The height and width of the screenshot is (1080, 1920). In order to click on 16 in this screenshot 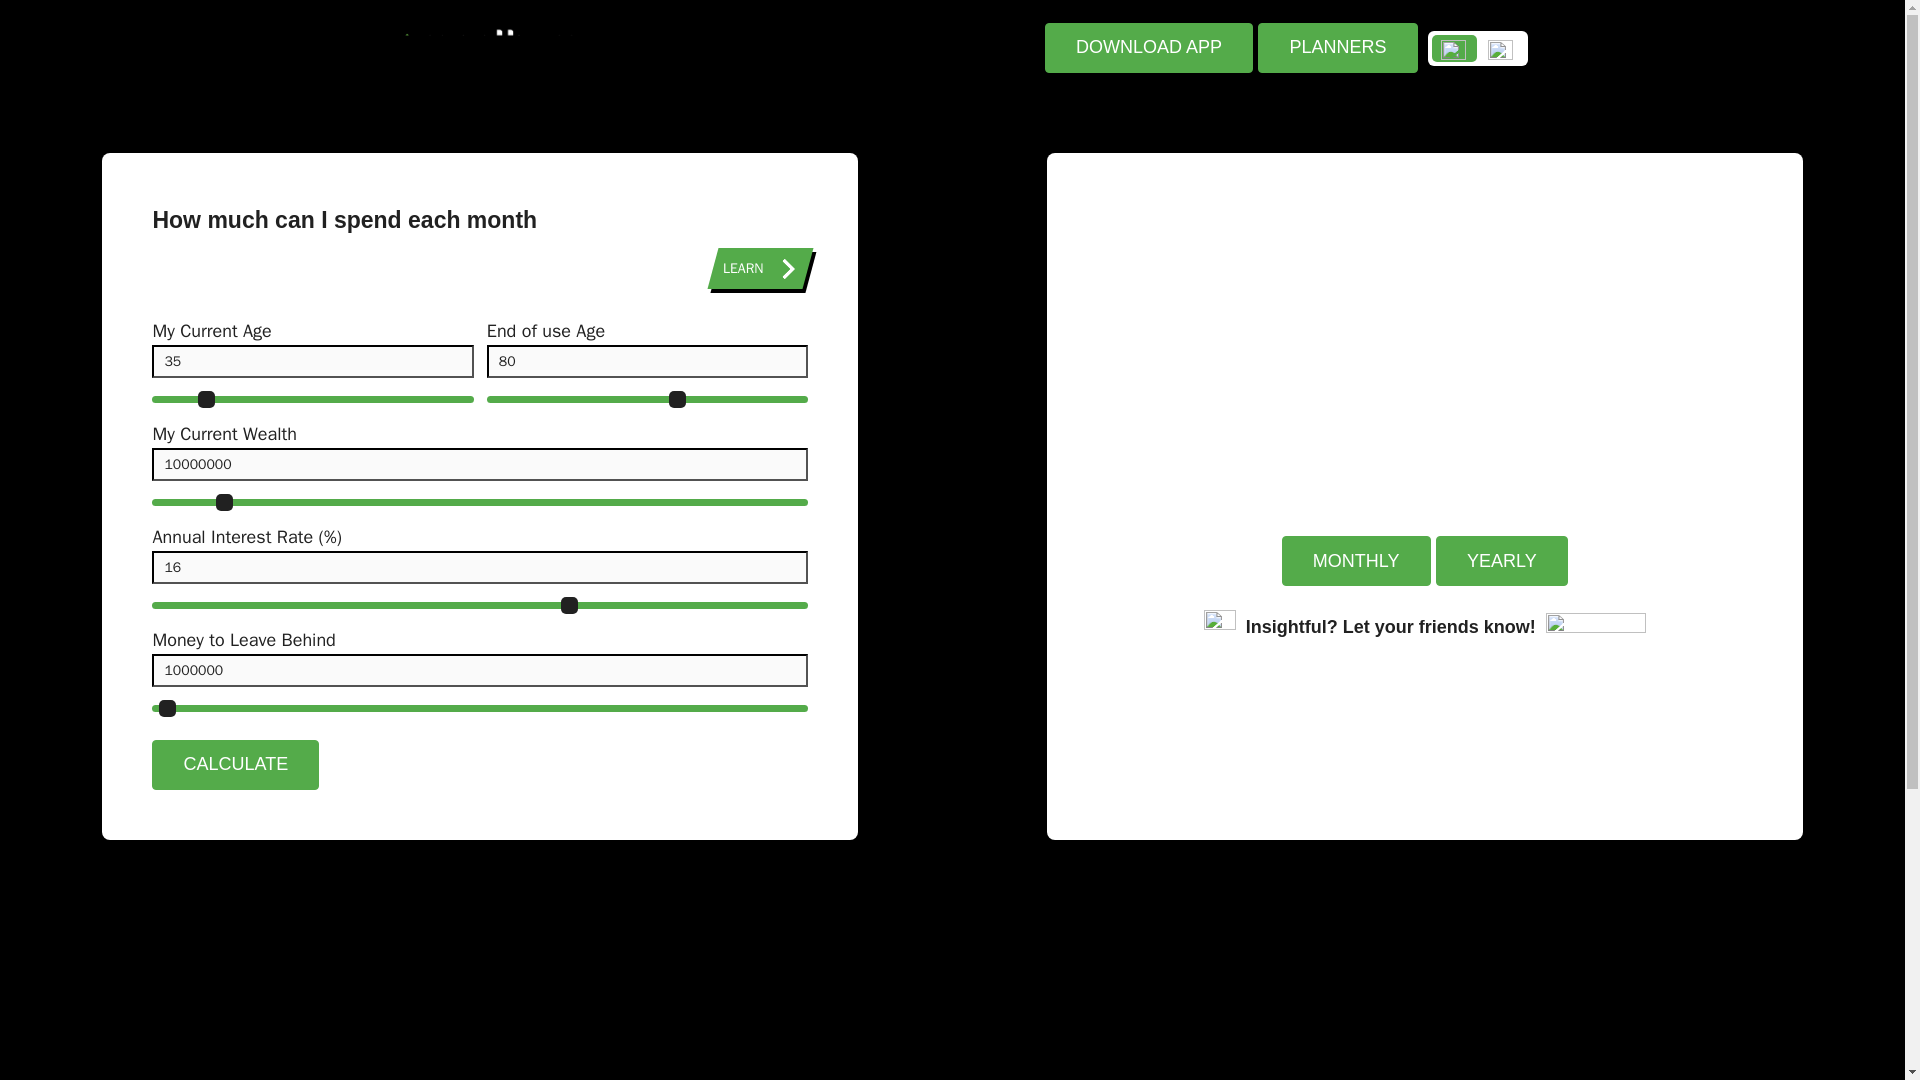, I will do `click(480, 605)`.